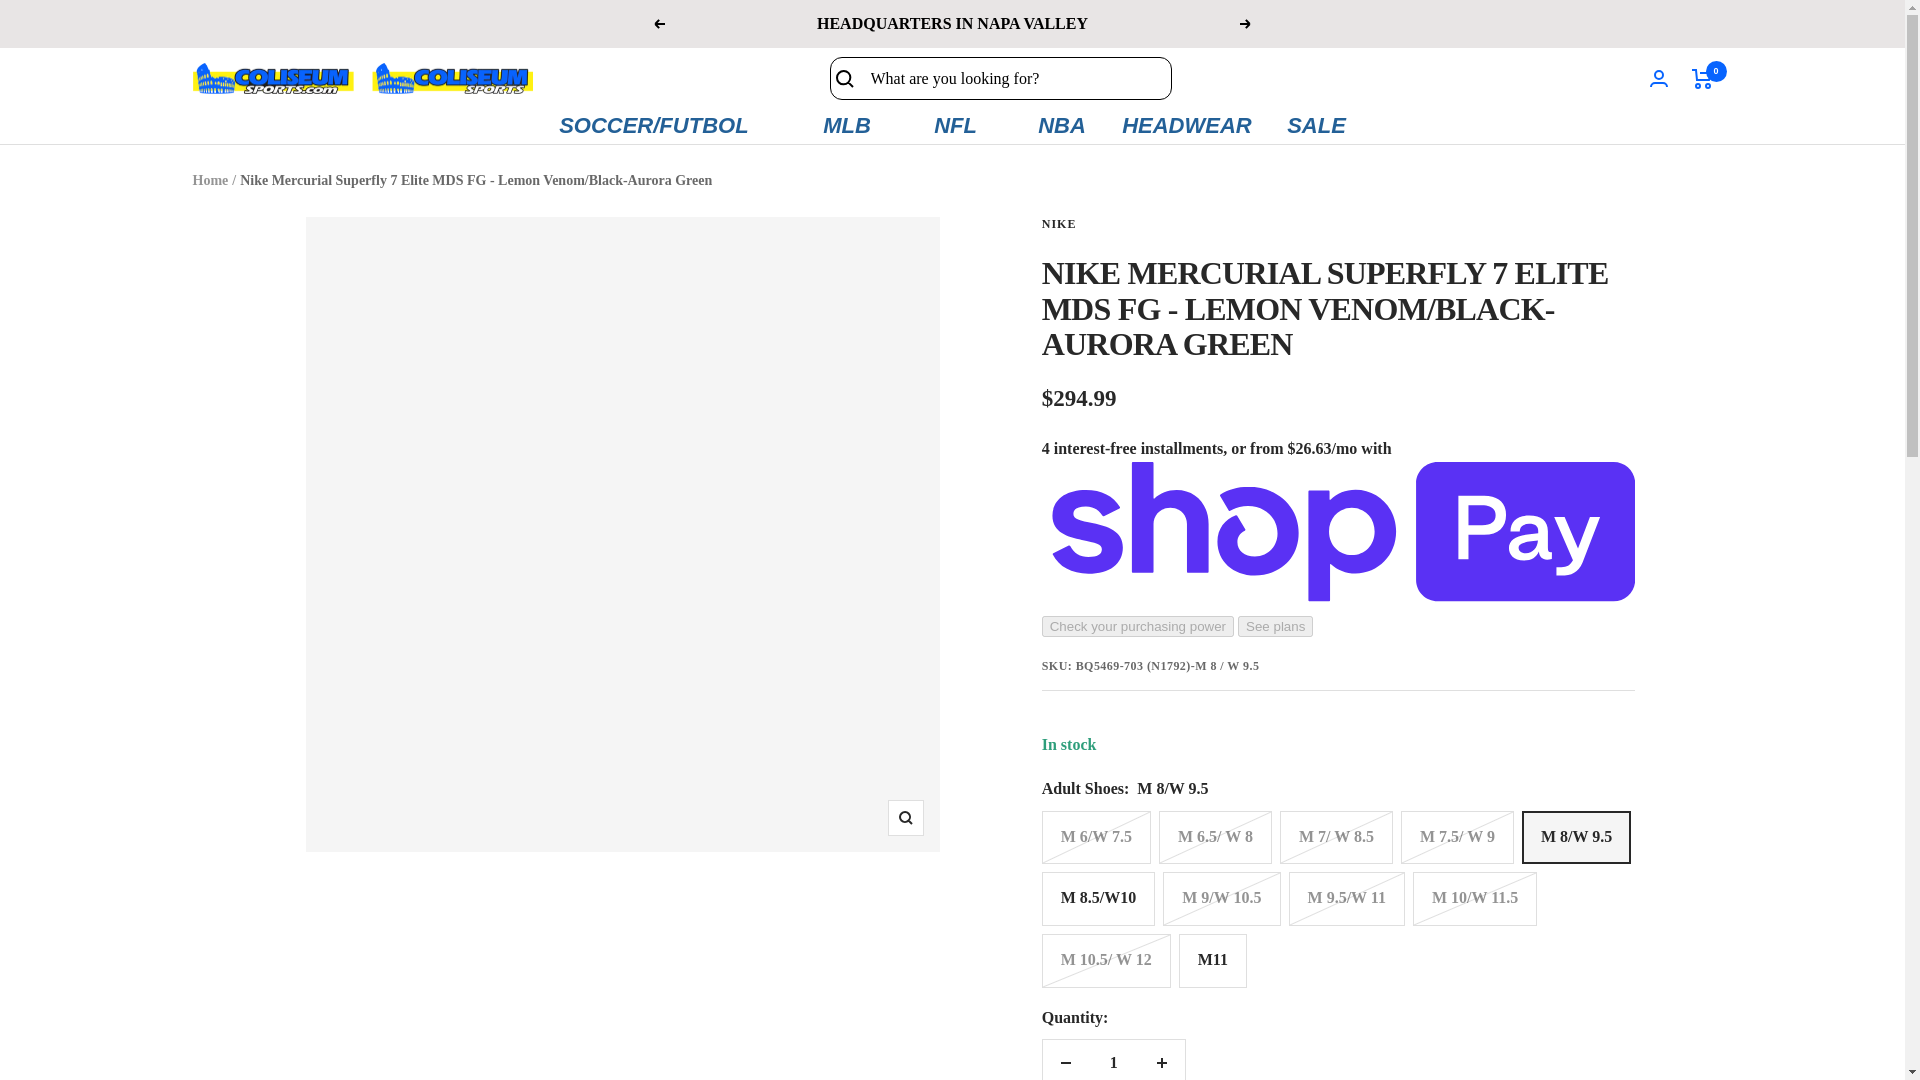 The width and height of the screenshot is (1920, 1080). Describe the element at coordinates (1113, 1060) in the screenshot. I see `1` at that location.